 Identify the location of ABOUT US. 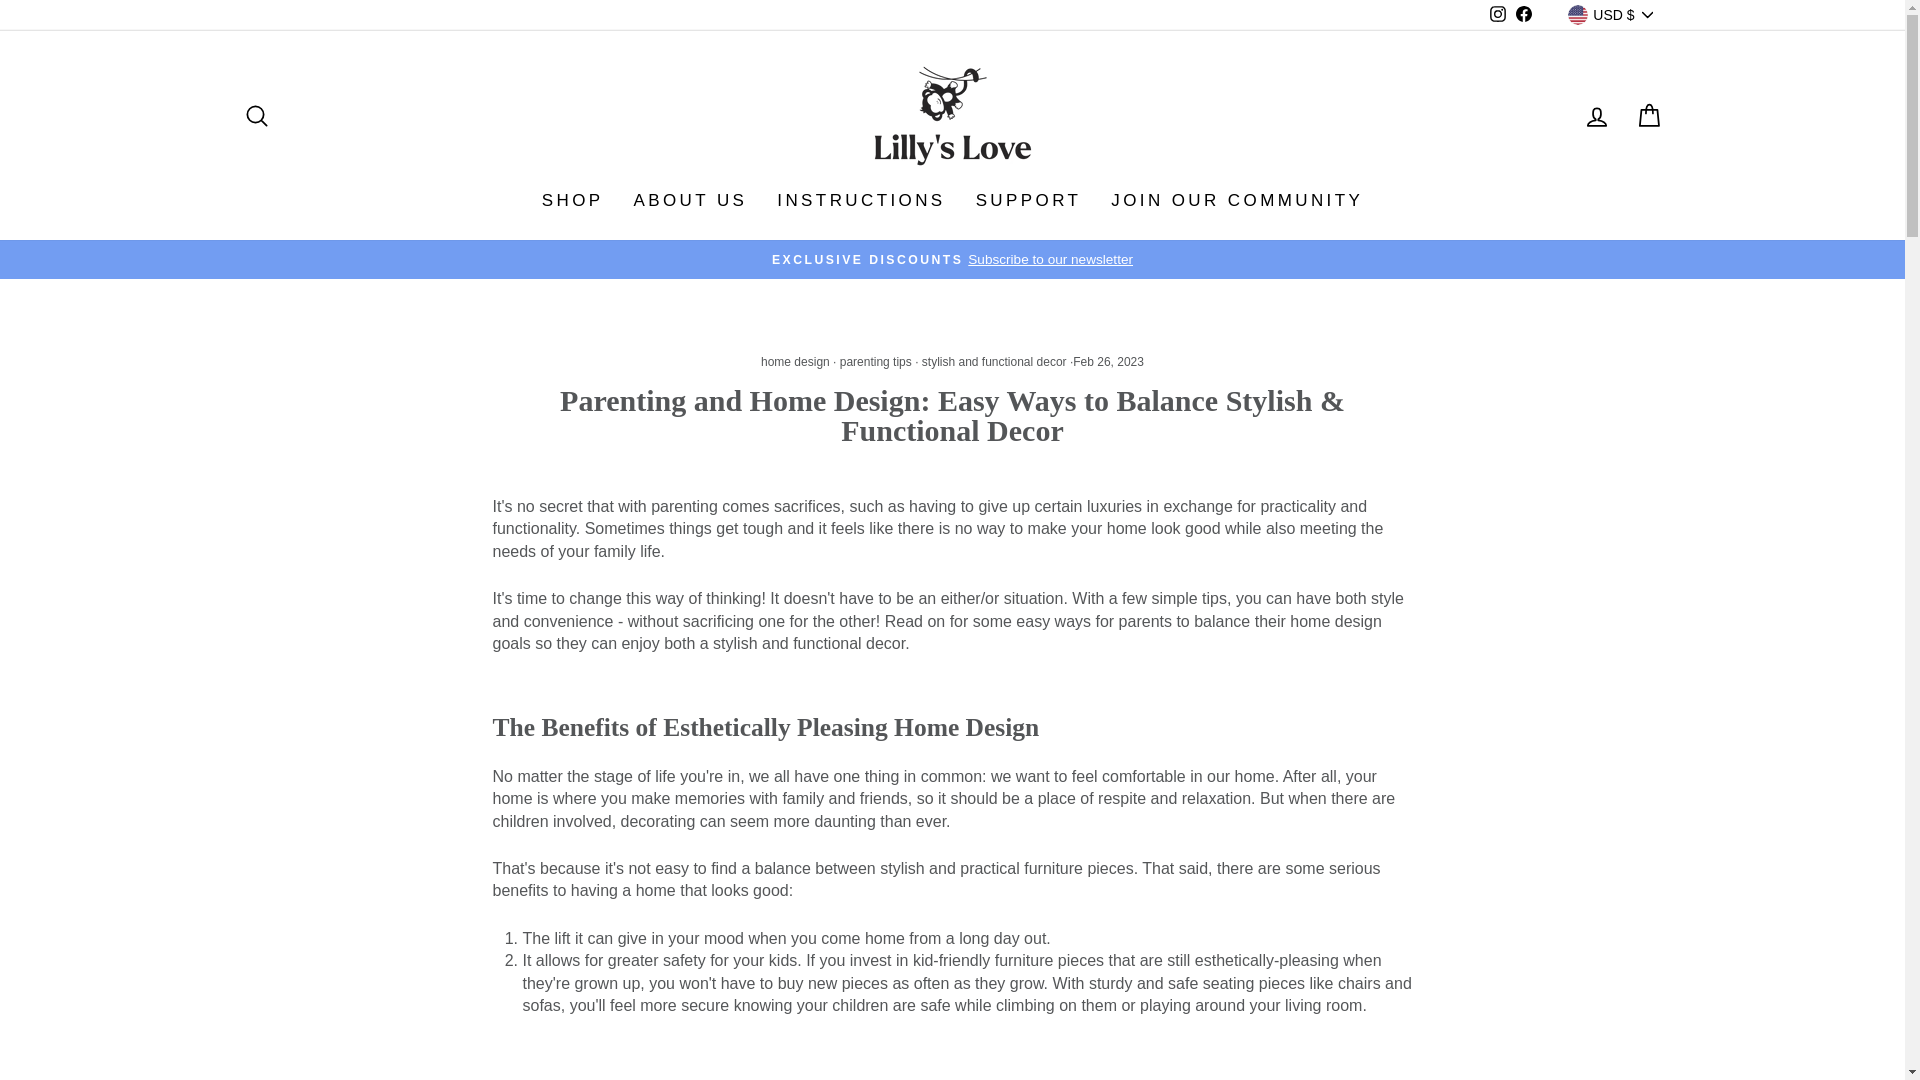
(690, 200).